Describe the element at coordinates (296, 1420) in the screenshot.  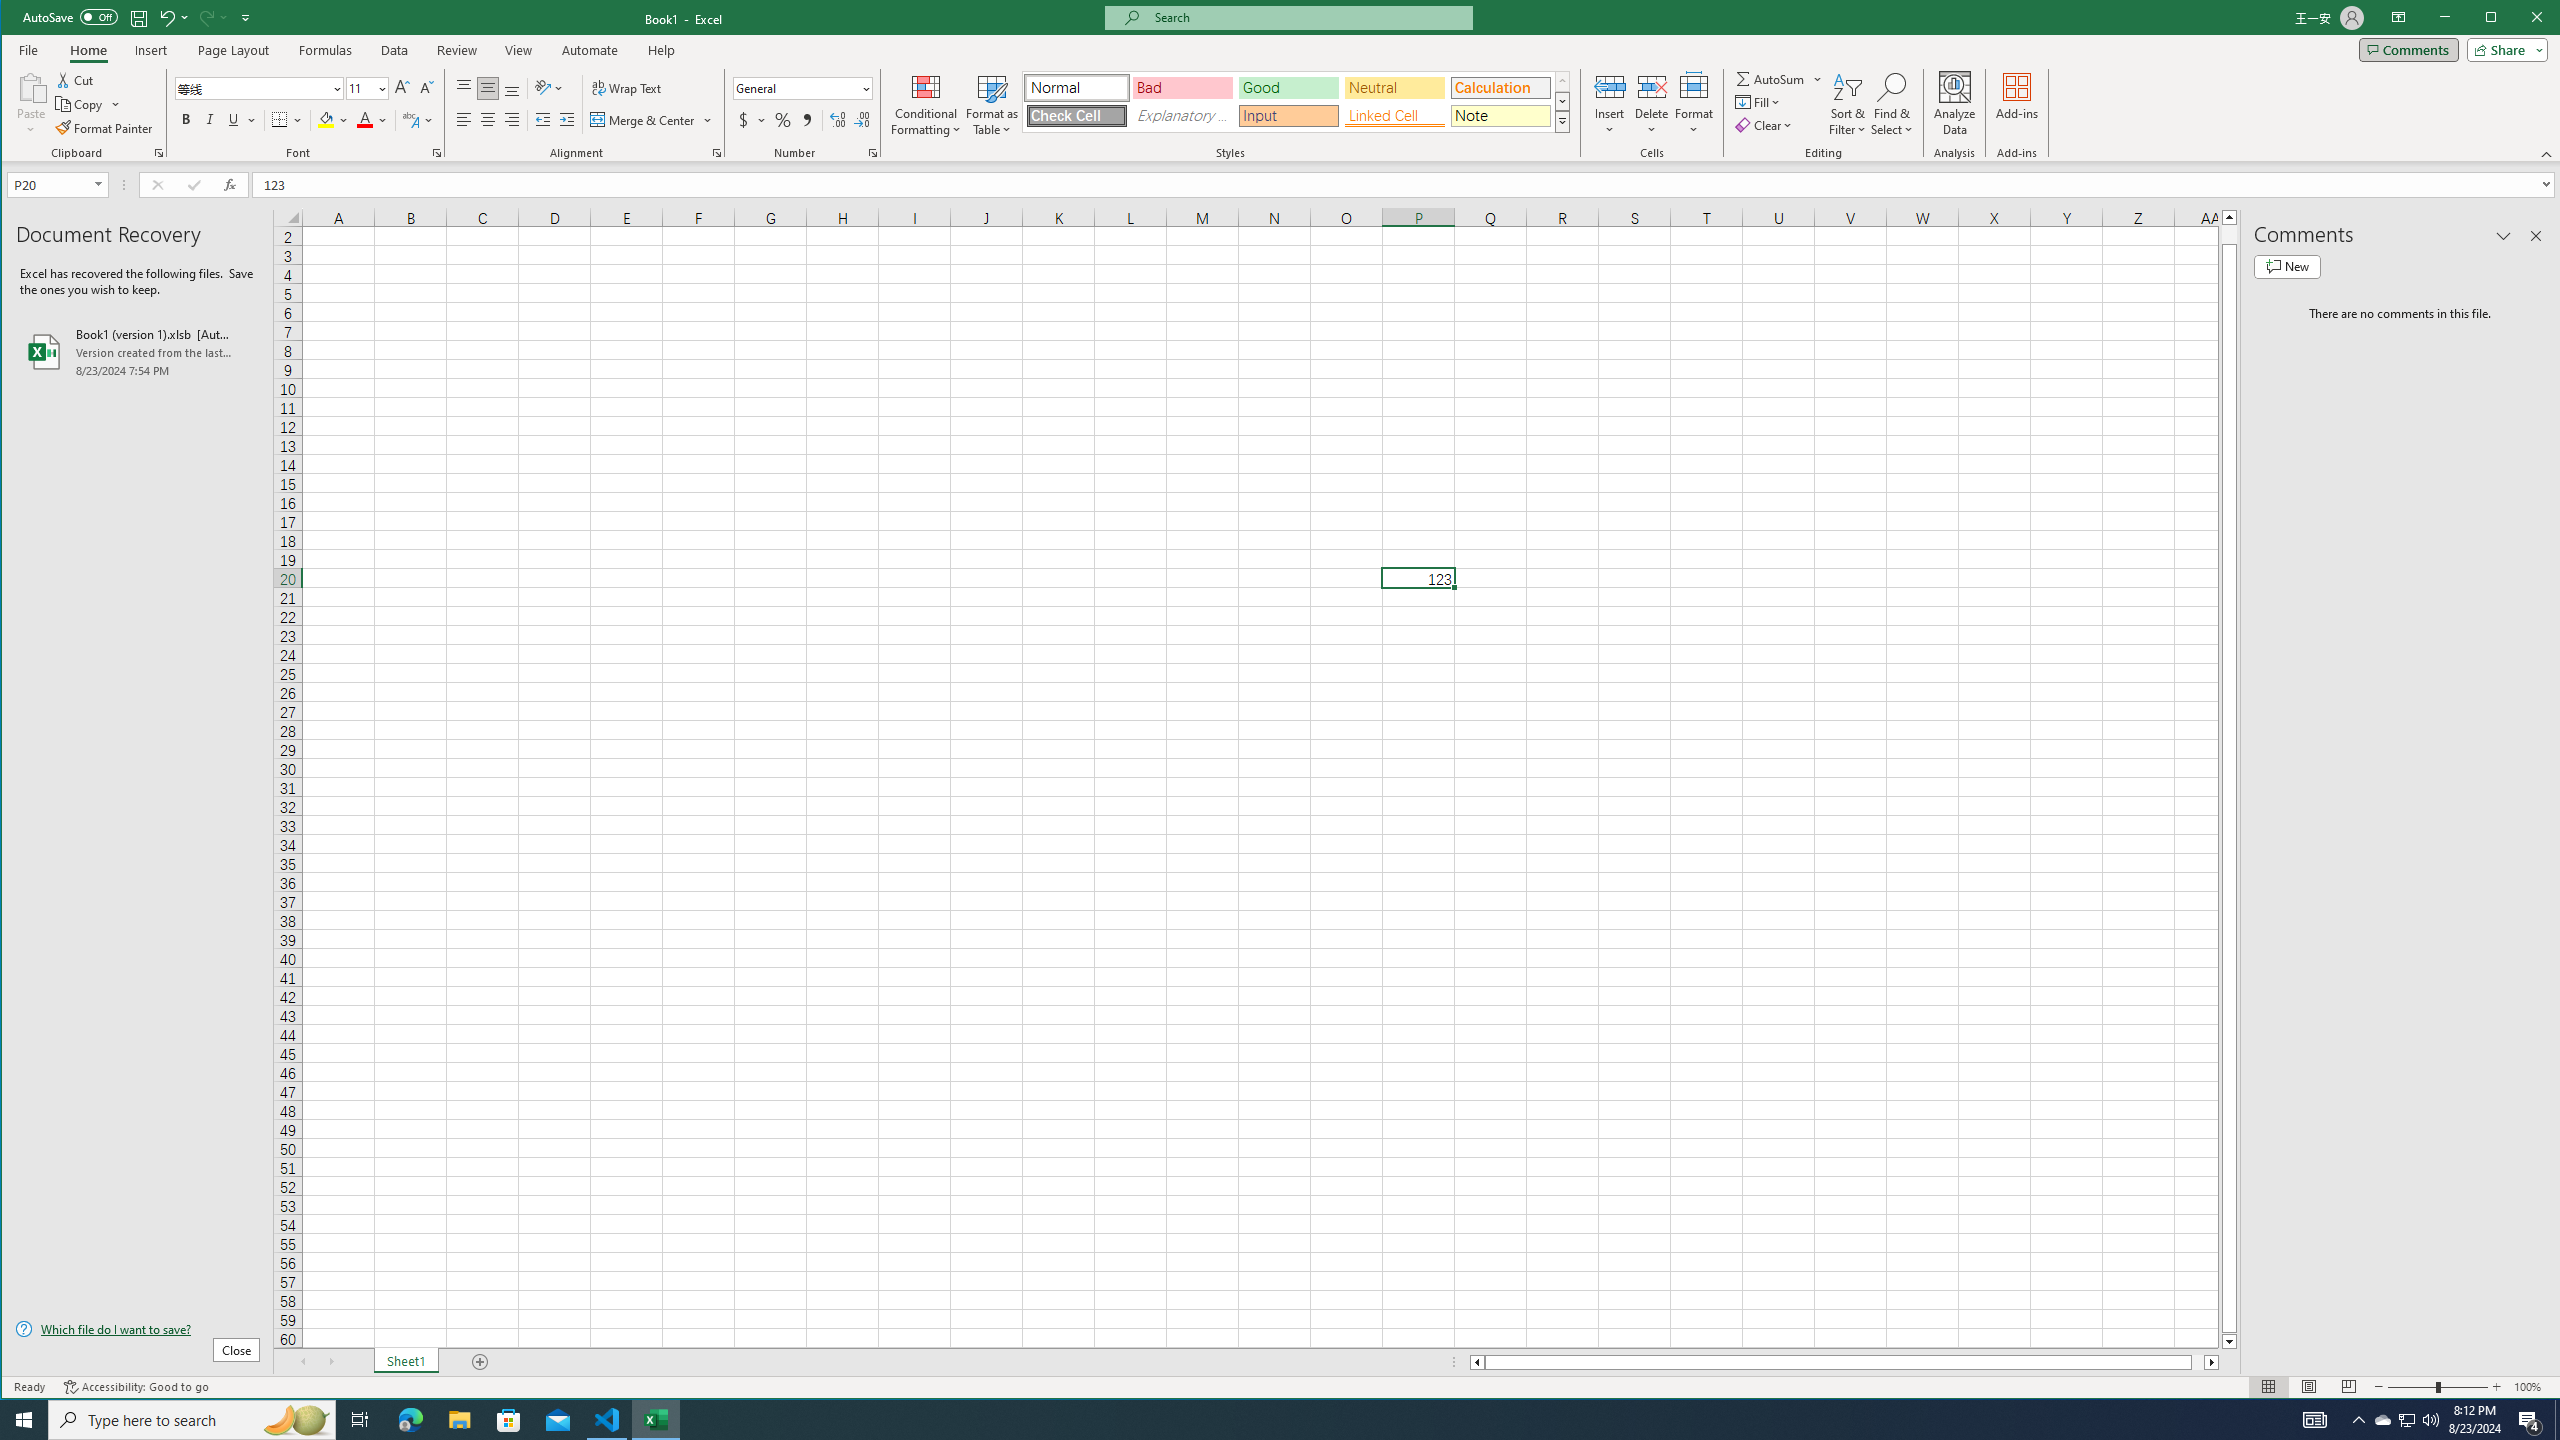
I see `Search highlights icon opens search home window` at that location.